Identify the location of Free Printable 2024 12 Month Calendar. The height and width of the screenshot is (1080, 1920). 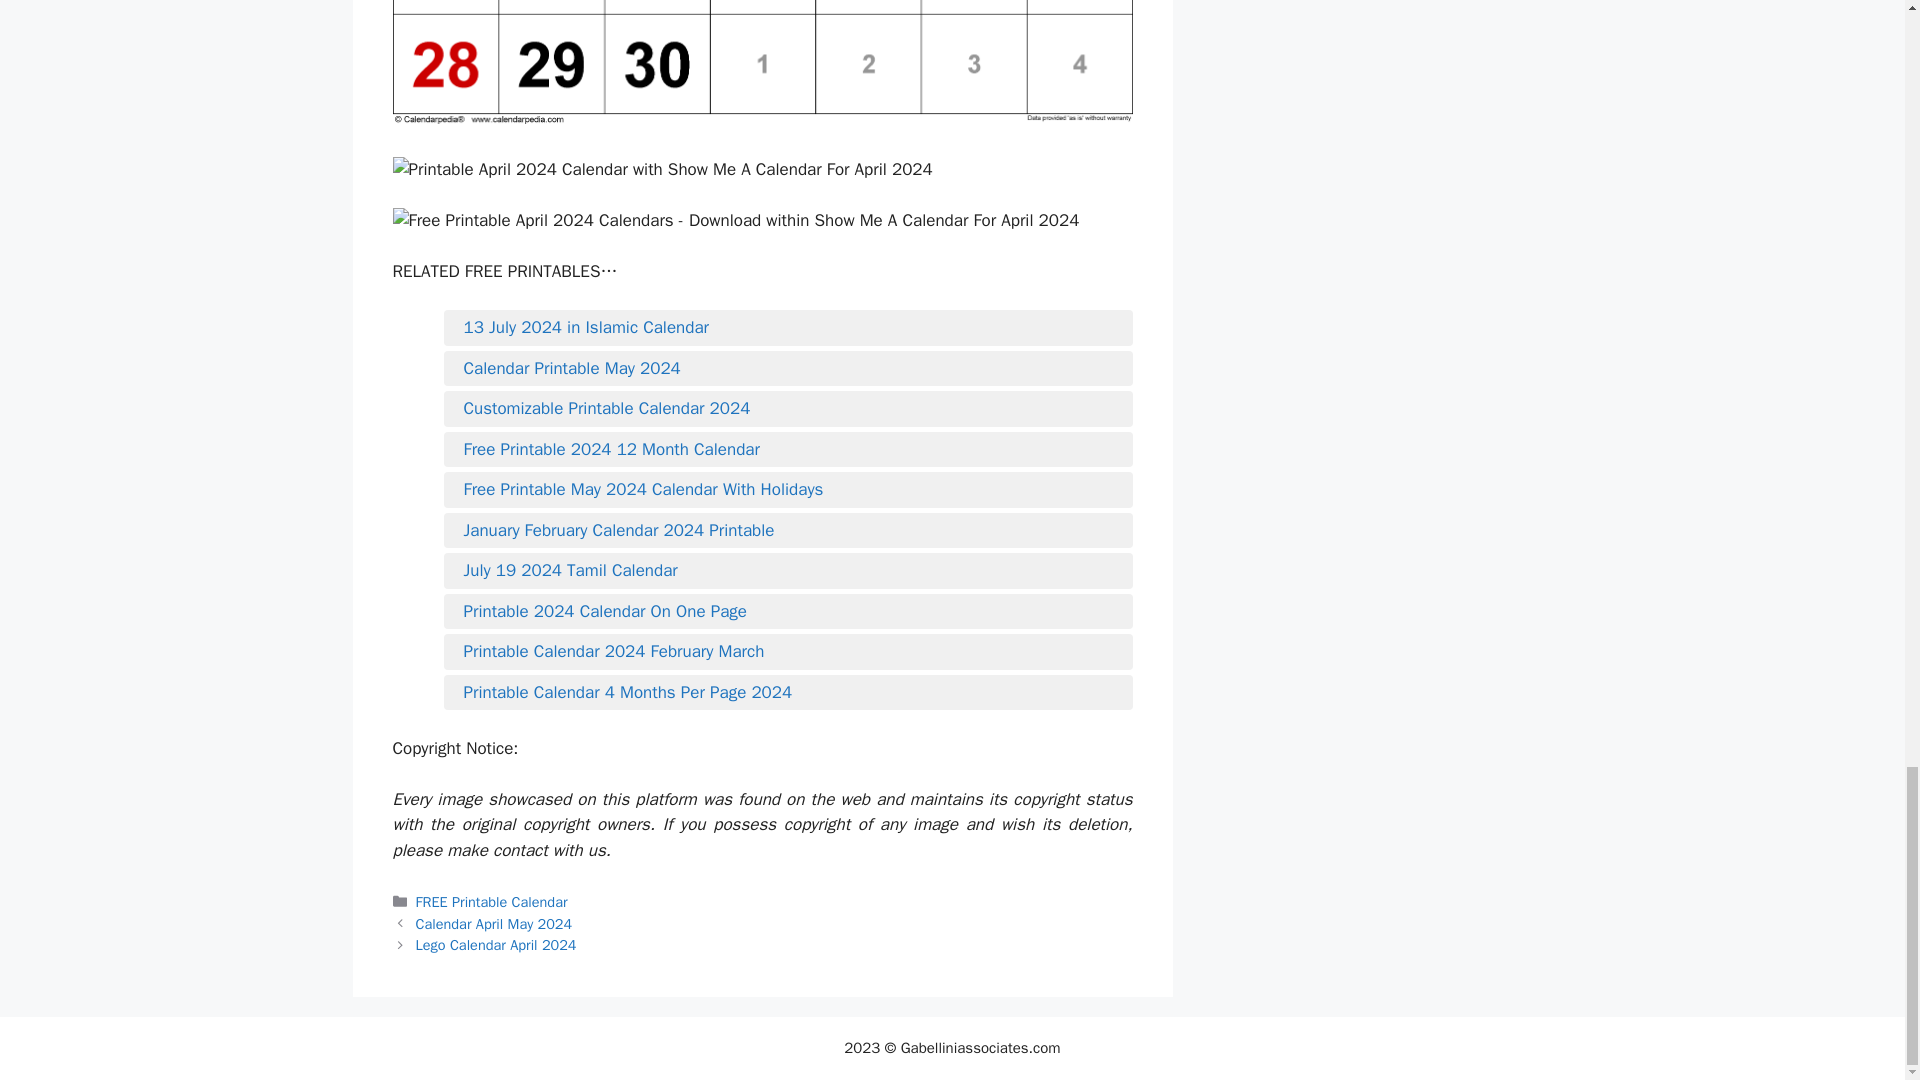
(788, 450).